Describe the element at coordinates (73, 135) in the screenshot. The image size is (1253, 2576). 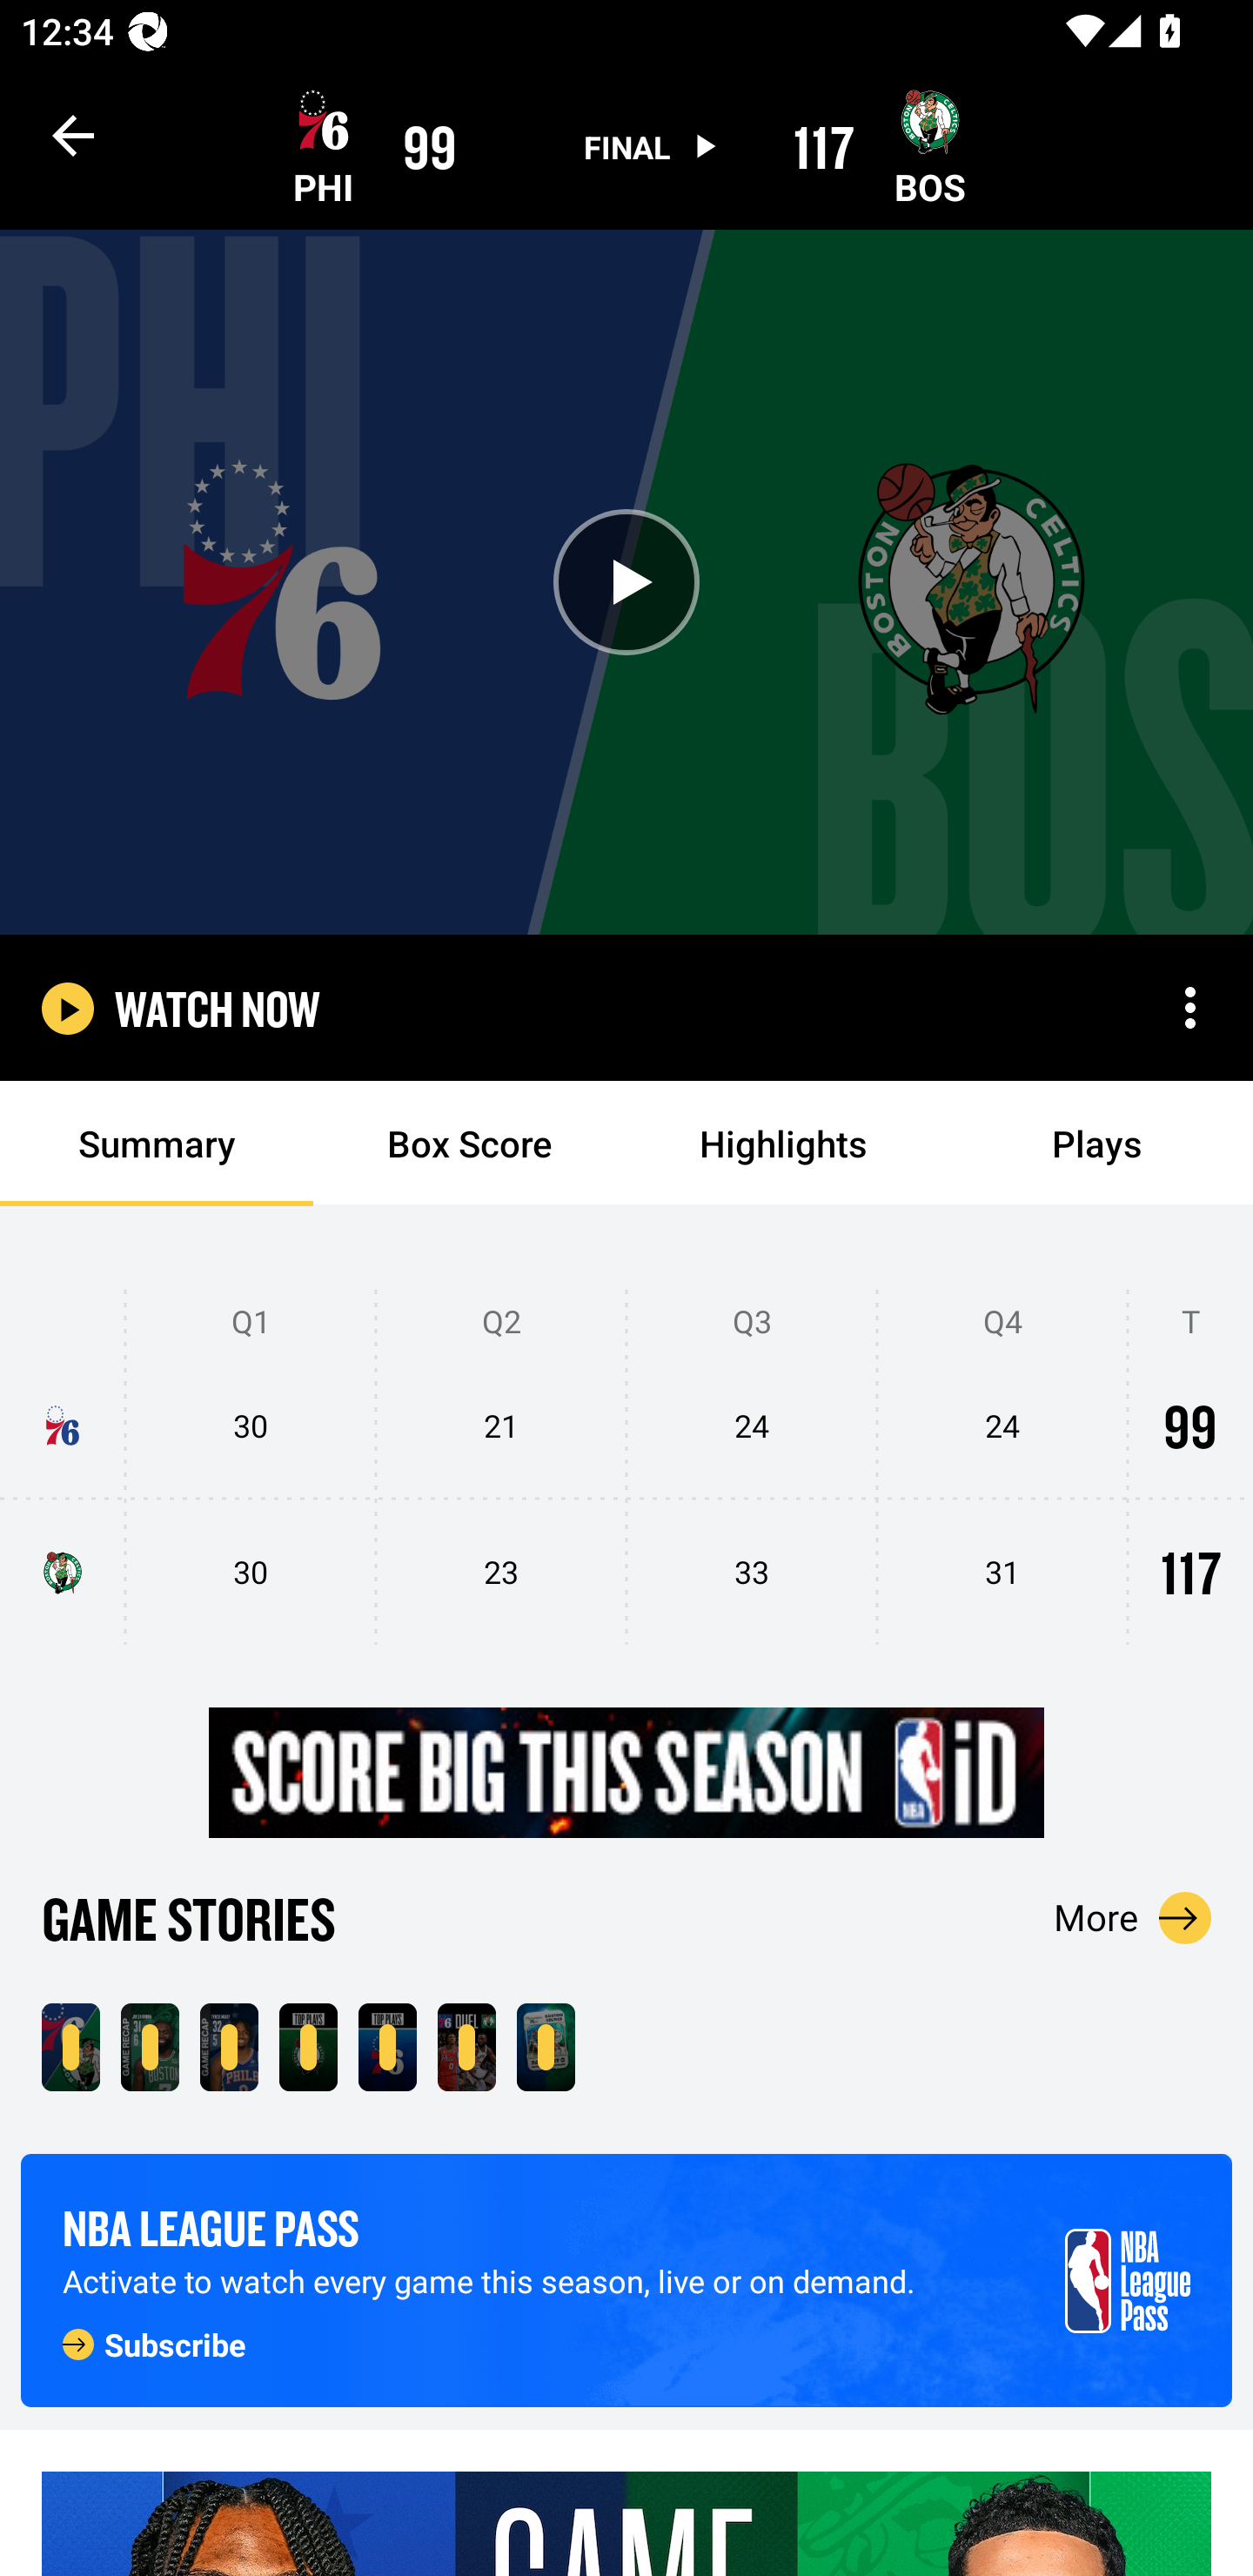
I see `Navigate up` at that location.